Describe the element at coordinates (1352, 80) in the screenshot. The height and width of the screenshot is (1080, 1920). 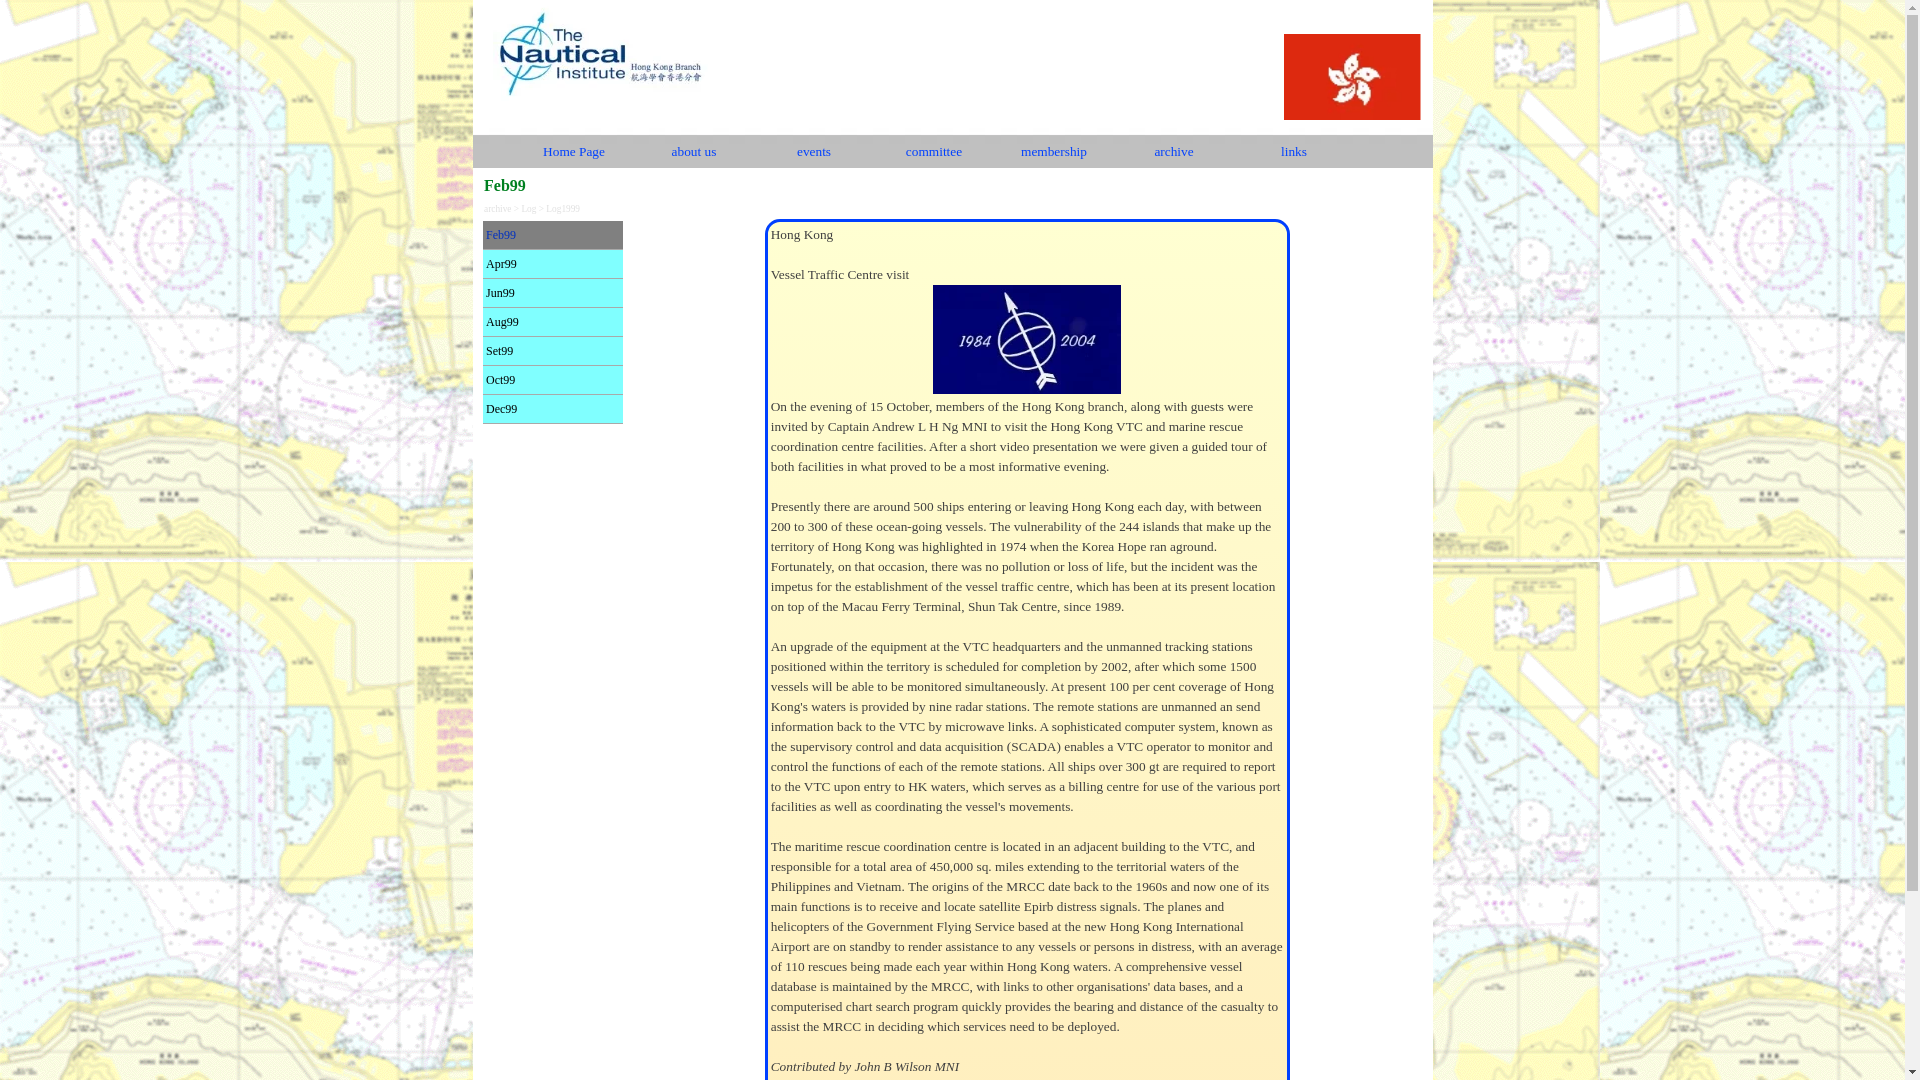
I see `flag` at that location.